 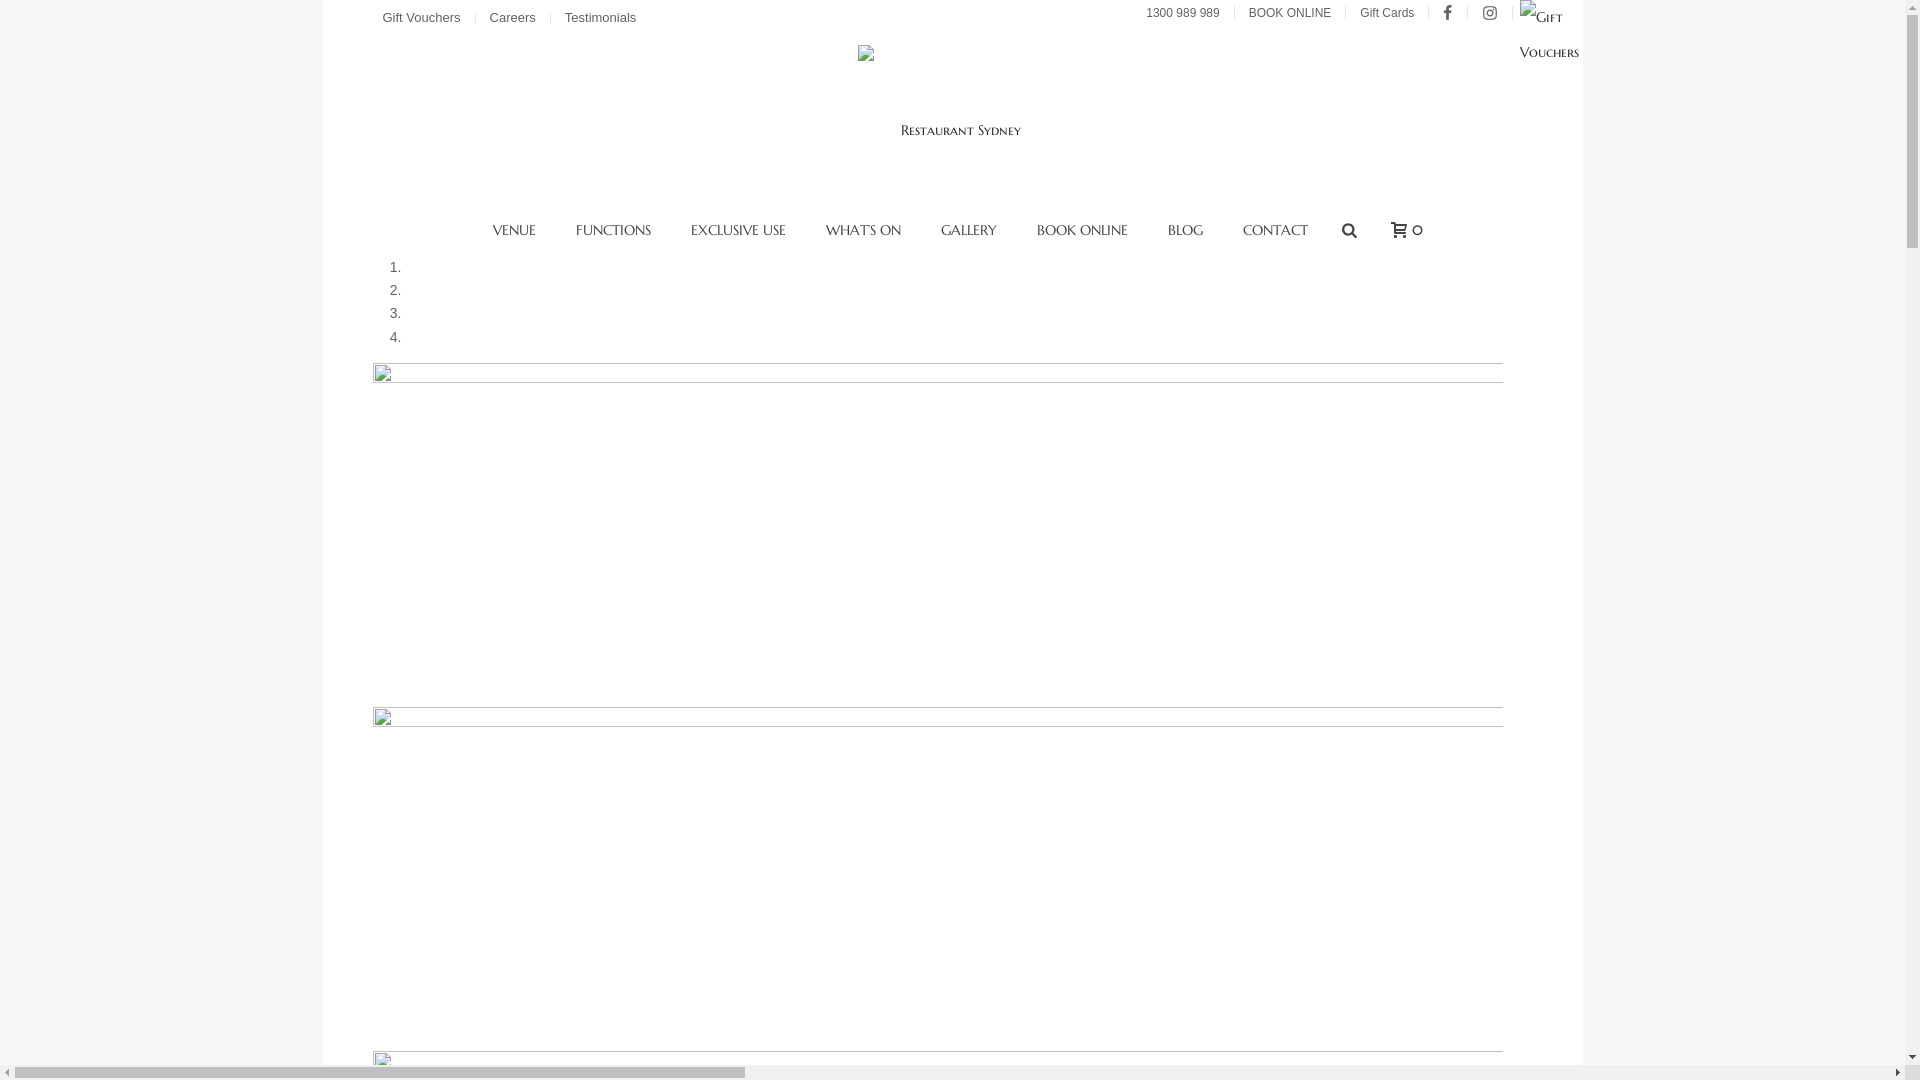 What do you see at coordinates (424, 18) in the screenshot?
I see `Gift Vouchers` at bounding box center [424, 18].